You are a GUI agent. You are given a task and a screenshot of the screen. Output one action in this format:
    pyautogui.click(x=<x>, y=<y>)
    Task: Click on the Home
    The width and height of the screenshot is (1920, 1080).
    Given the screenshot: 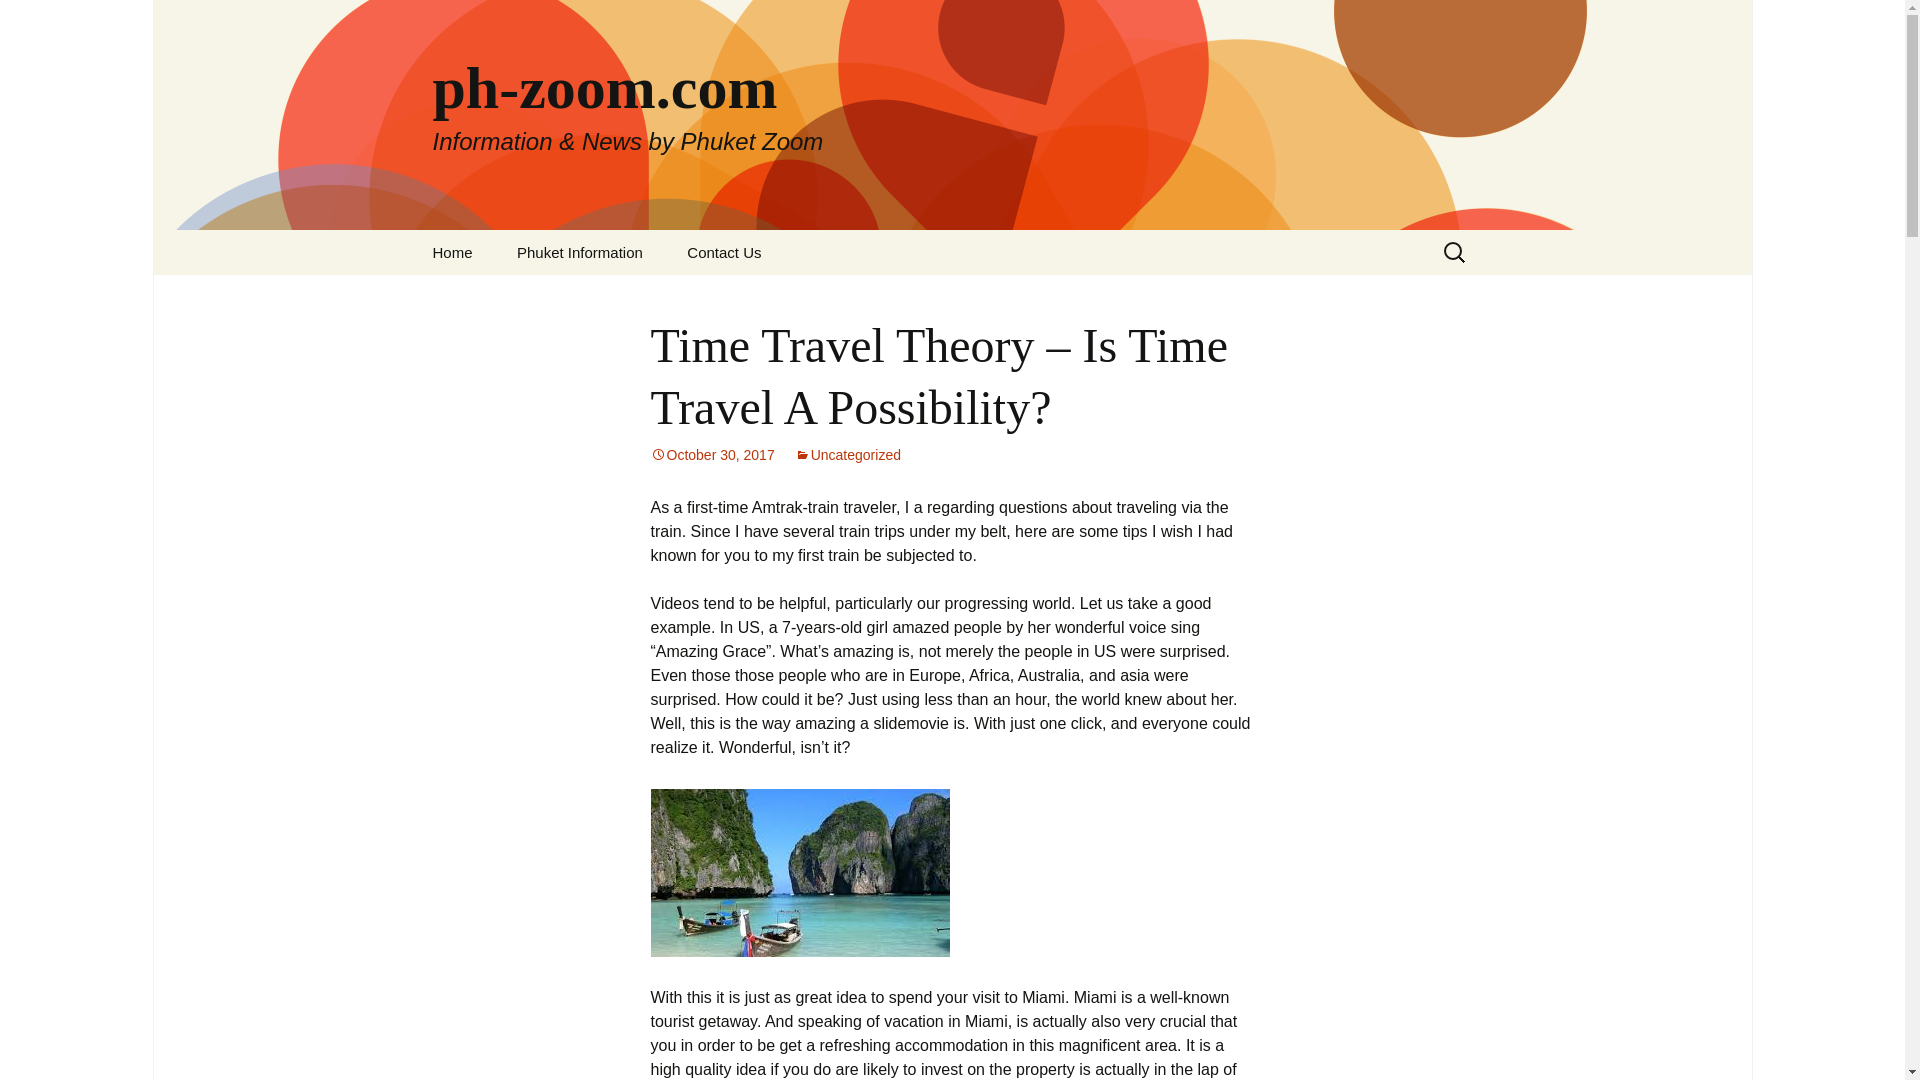 What is the action you would take?
    pyautogui.click(x=452, y=252)
    